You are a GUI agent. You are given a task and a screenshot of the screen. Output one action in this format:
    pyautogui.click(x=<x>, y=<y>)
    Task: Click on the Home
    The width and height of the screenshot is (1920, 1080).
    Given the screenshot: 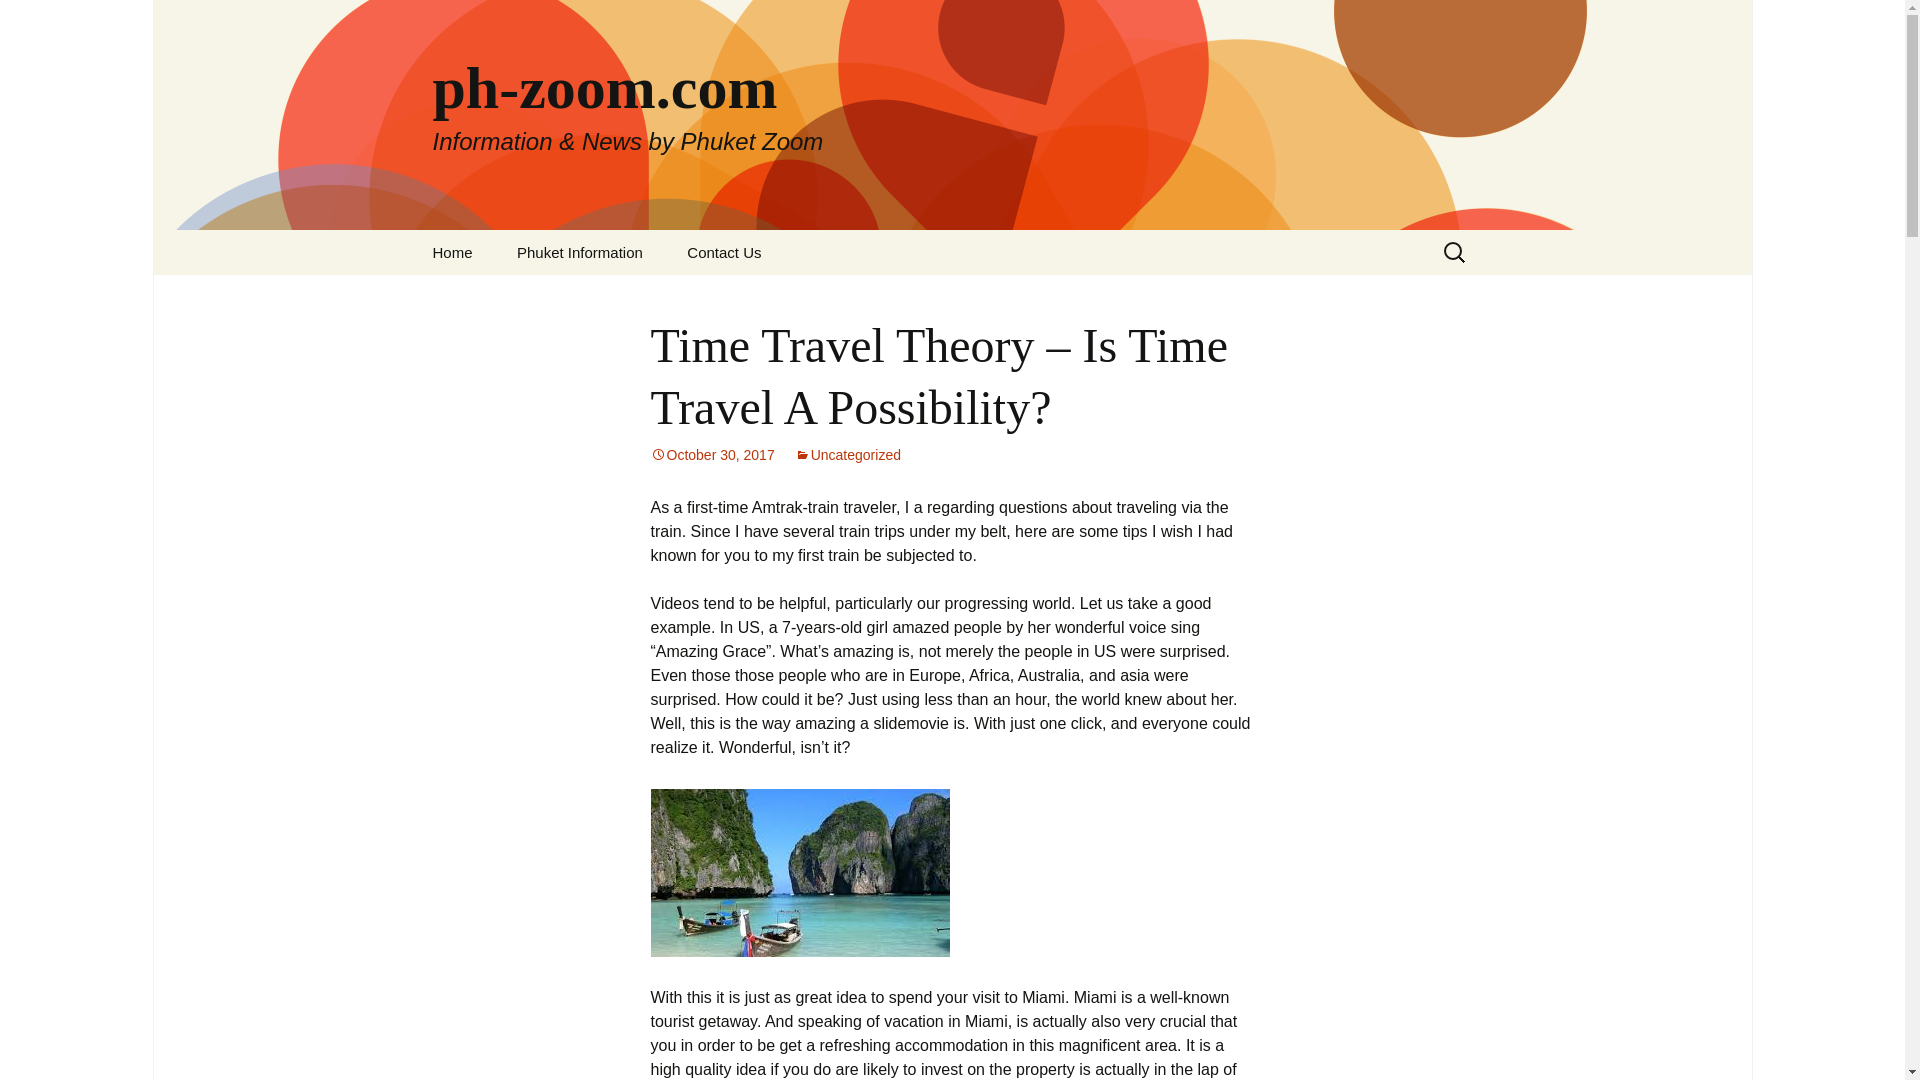 What is the action you would take?
    pyautogui.click(x=452, y=252)
    